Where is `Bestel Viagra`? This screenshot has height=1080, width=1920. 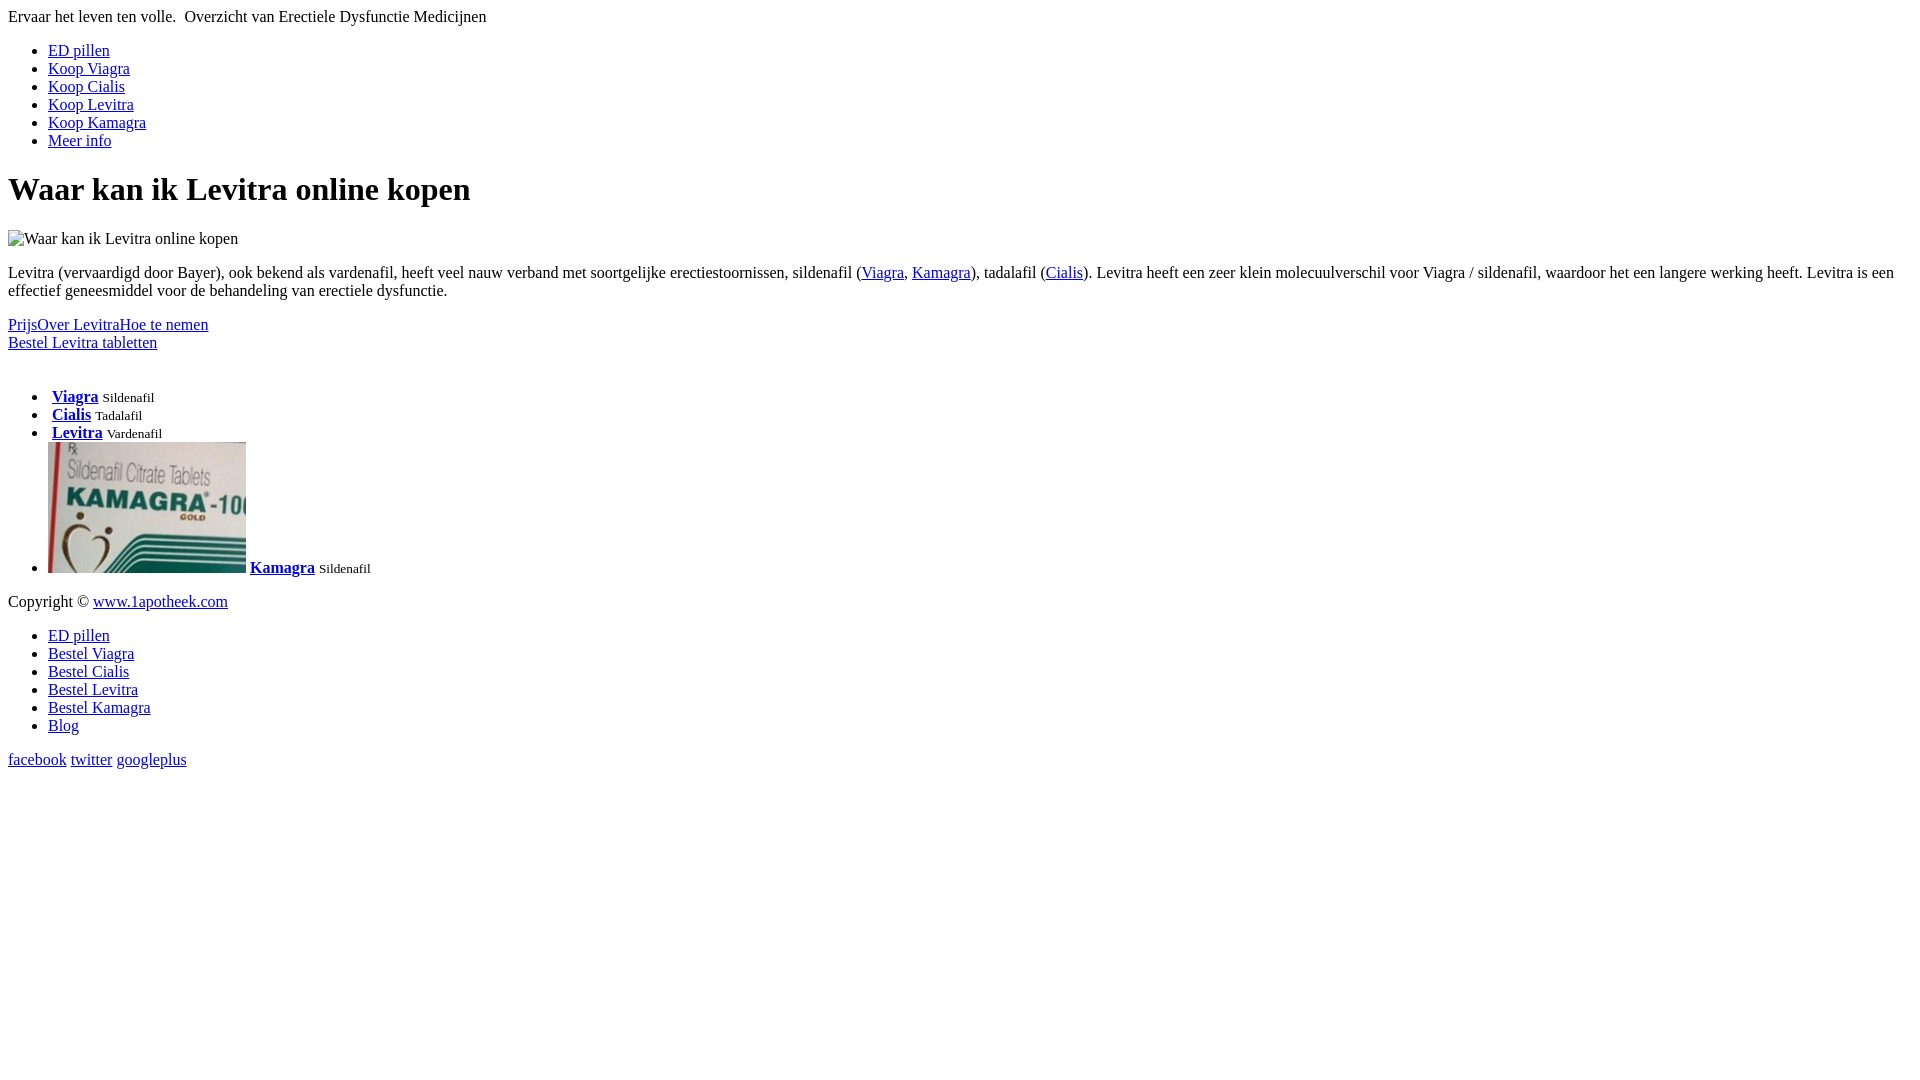
Bestel Viagra is located at coordinates (91, 654).